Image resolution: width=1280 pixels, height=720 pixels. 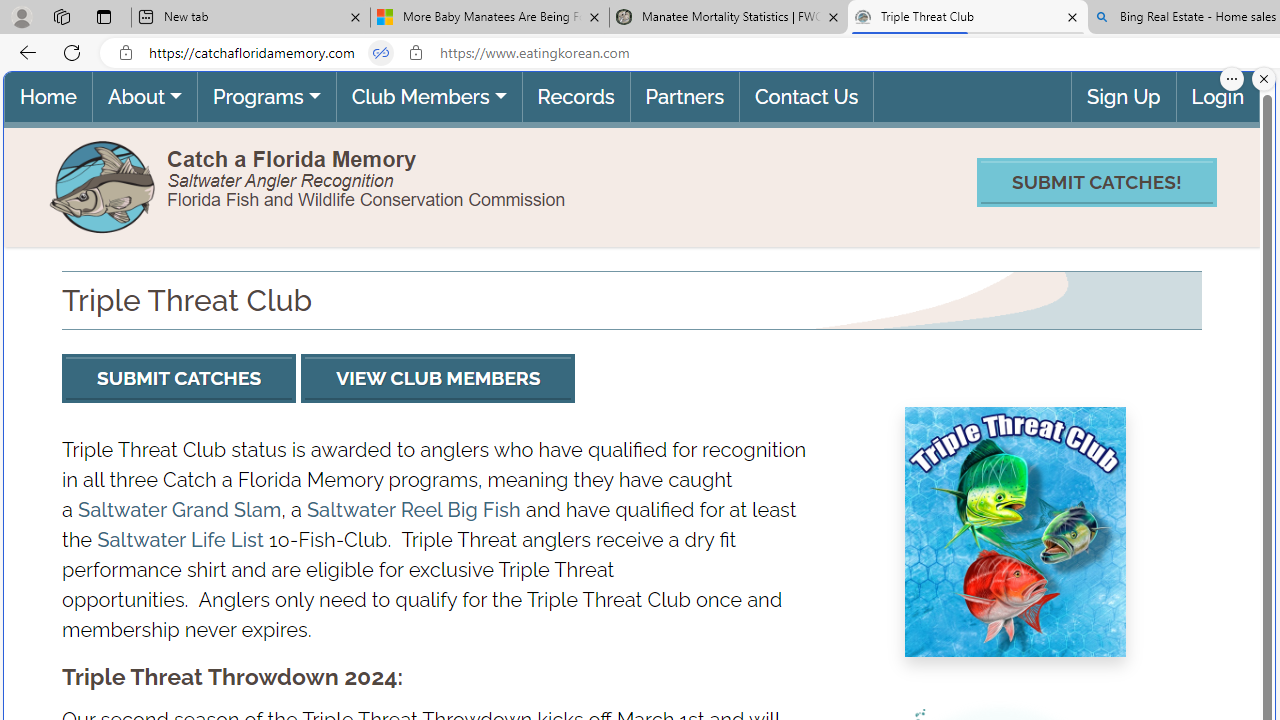 What do you see at coordinates (412, 509) in the screenshot?
I see `Saltwater Reel Big Fish` at bounding box center [412, 509].